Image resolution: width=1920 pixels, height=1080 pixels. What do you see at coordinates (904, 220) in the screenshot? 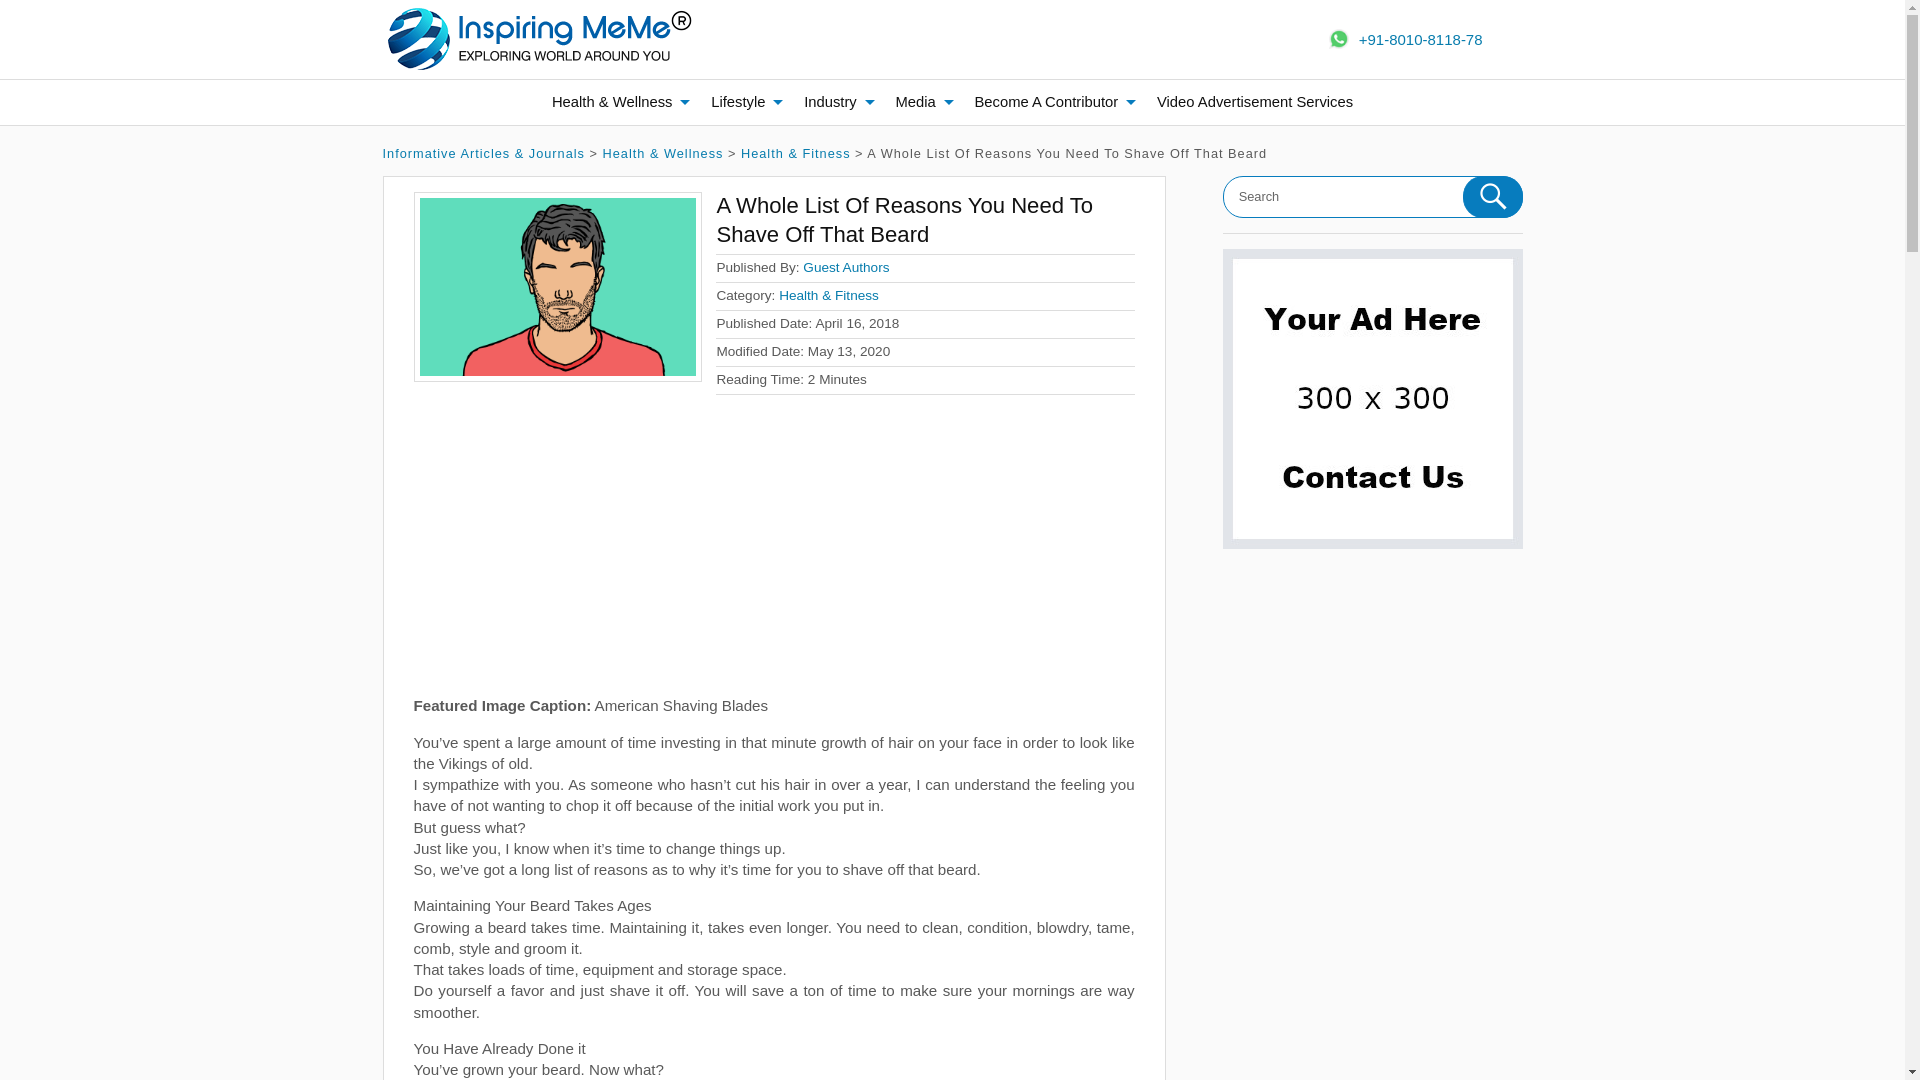
I see `A Whole List of Reasons You Need to Shave Off That Beard` at bounding box center [904, 220].